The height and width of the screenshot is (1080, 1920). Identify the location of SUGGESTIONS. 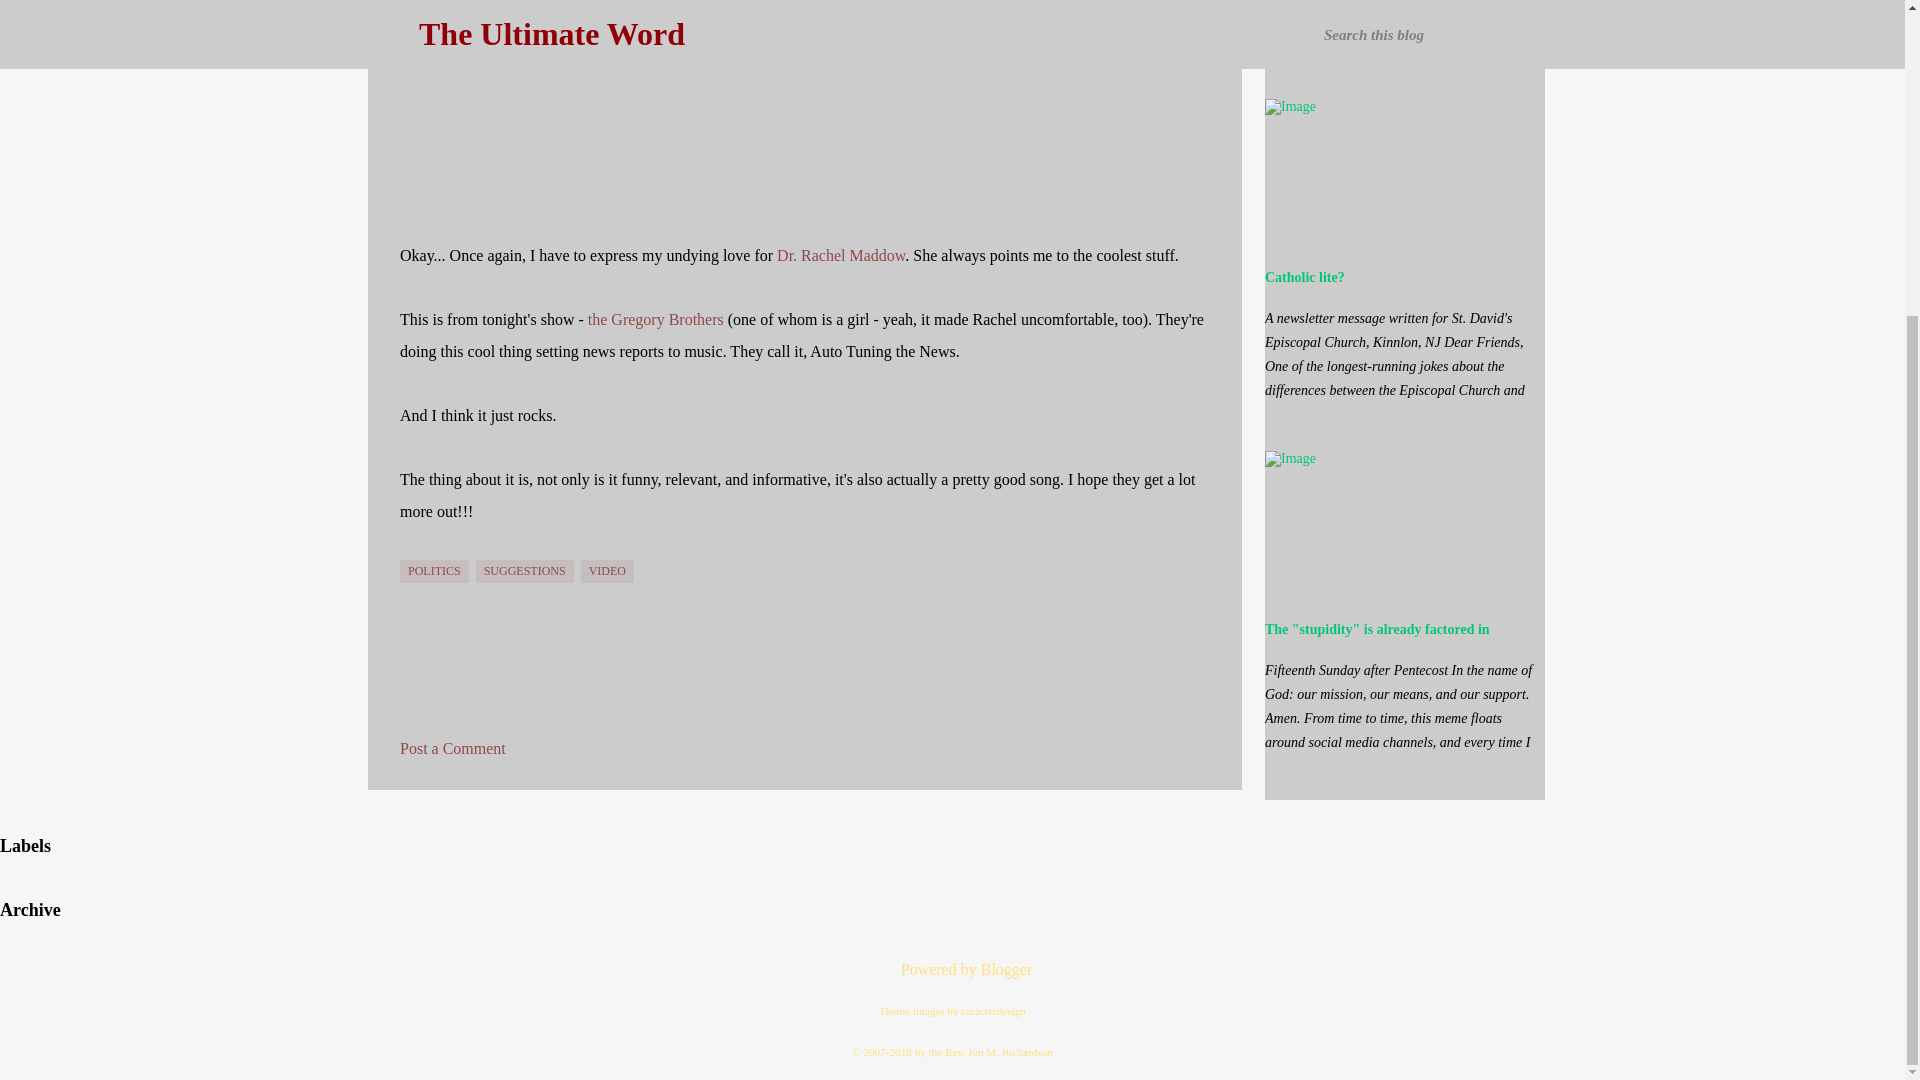
(525, 572).